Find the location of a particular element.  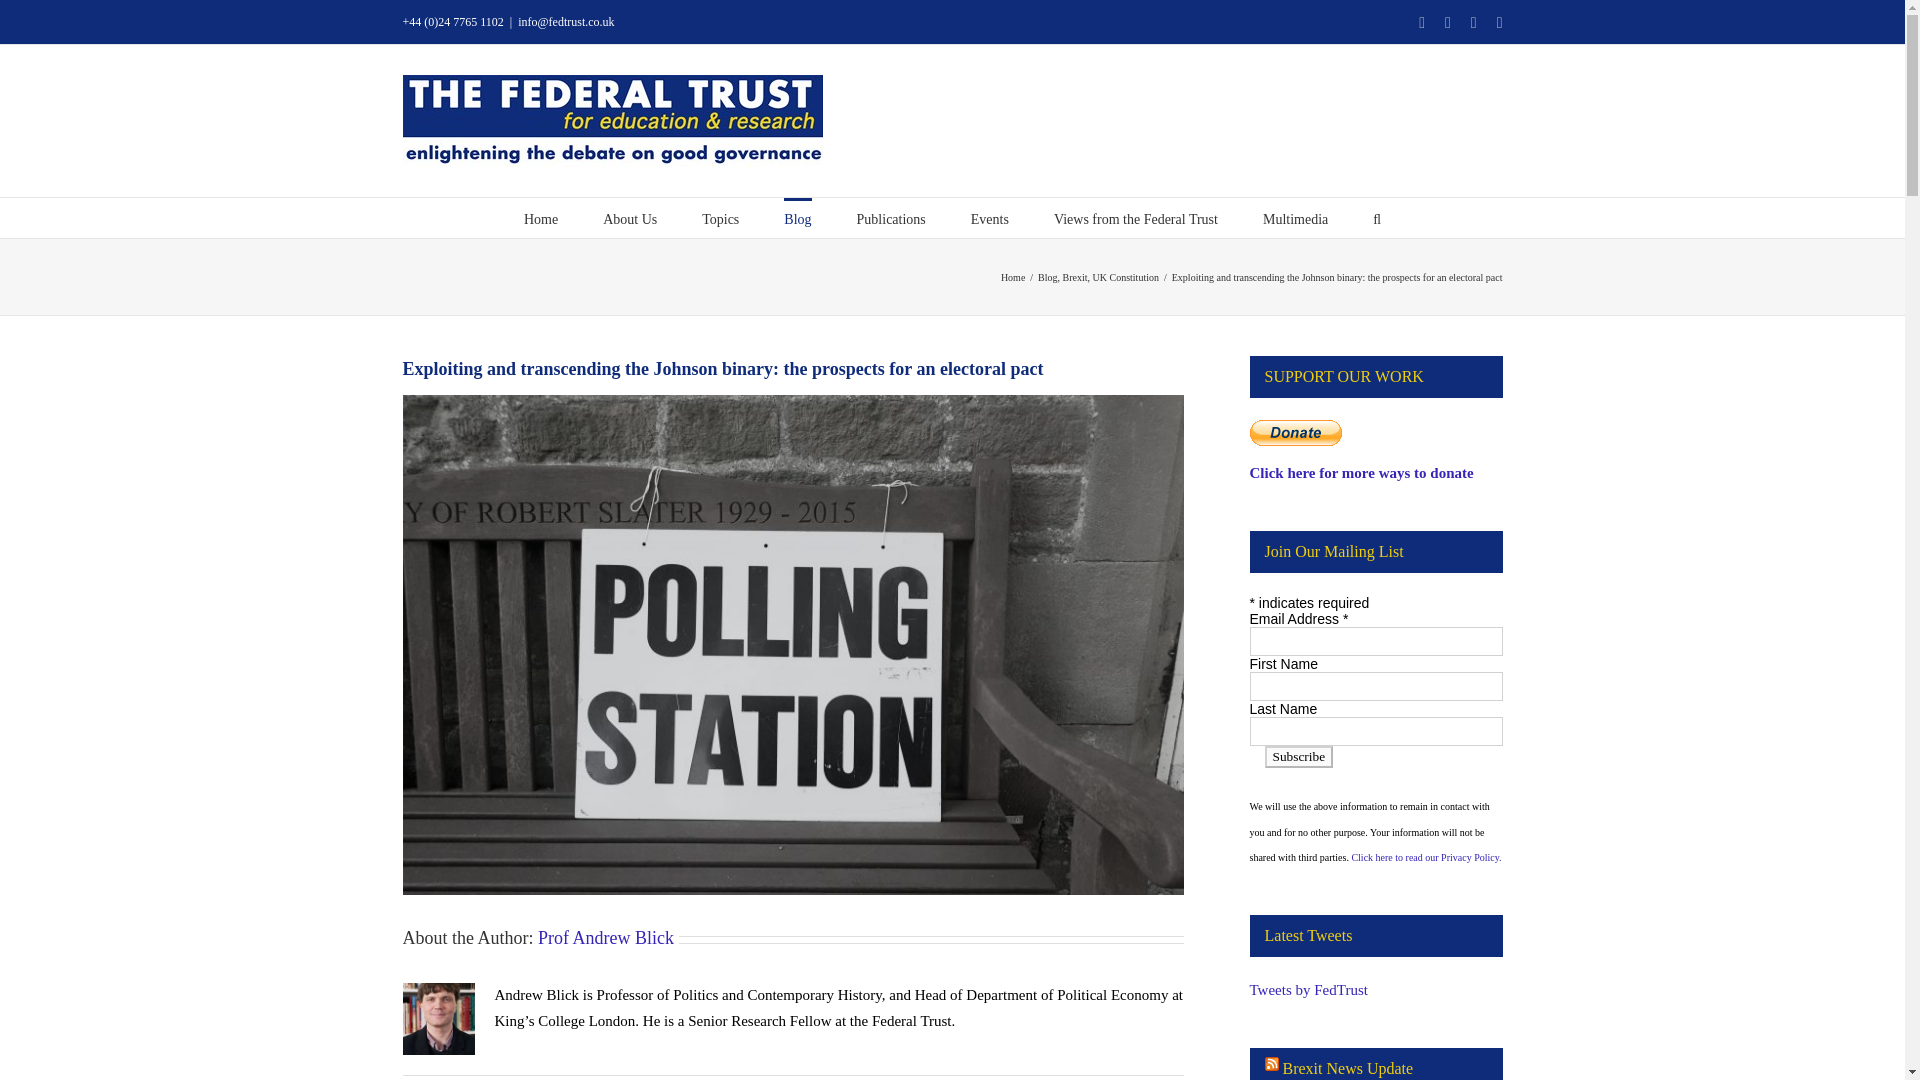

About Us is located at coordinates (629, 217).